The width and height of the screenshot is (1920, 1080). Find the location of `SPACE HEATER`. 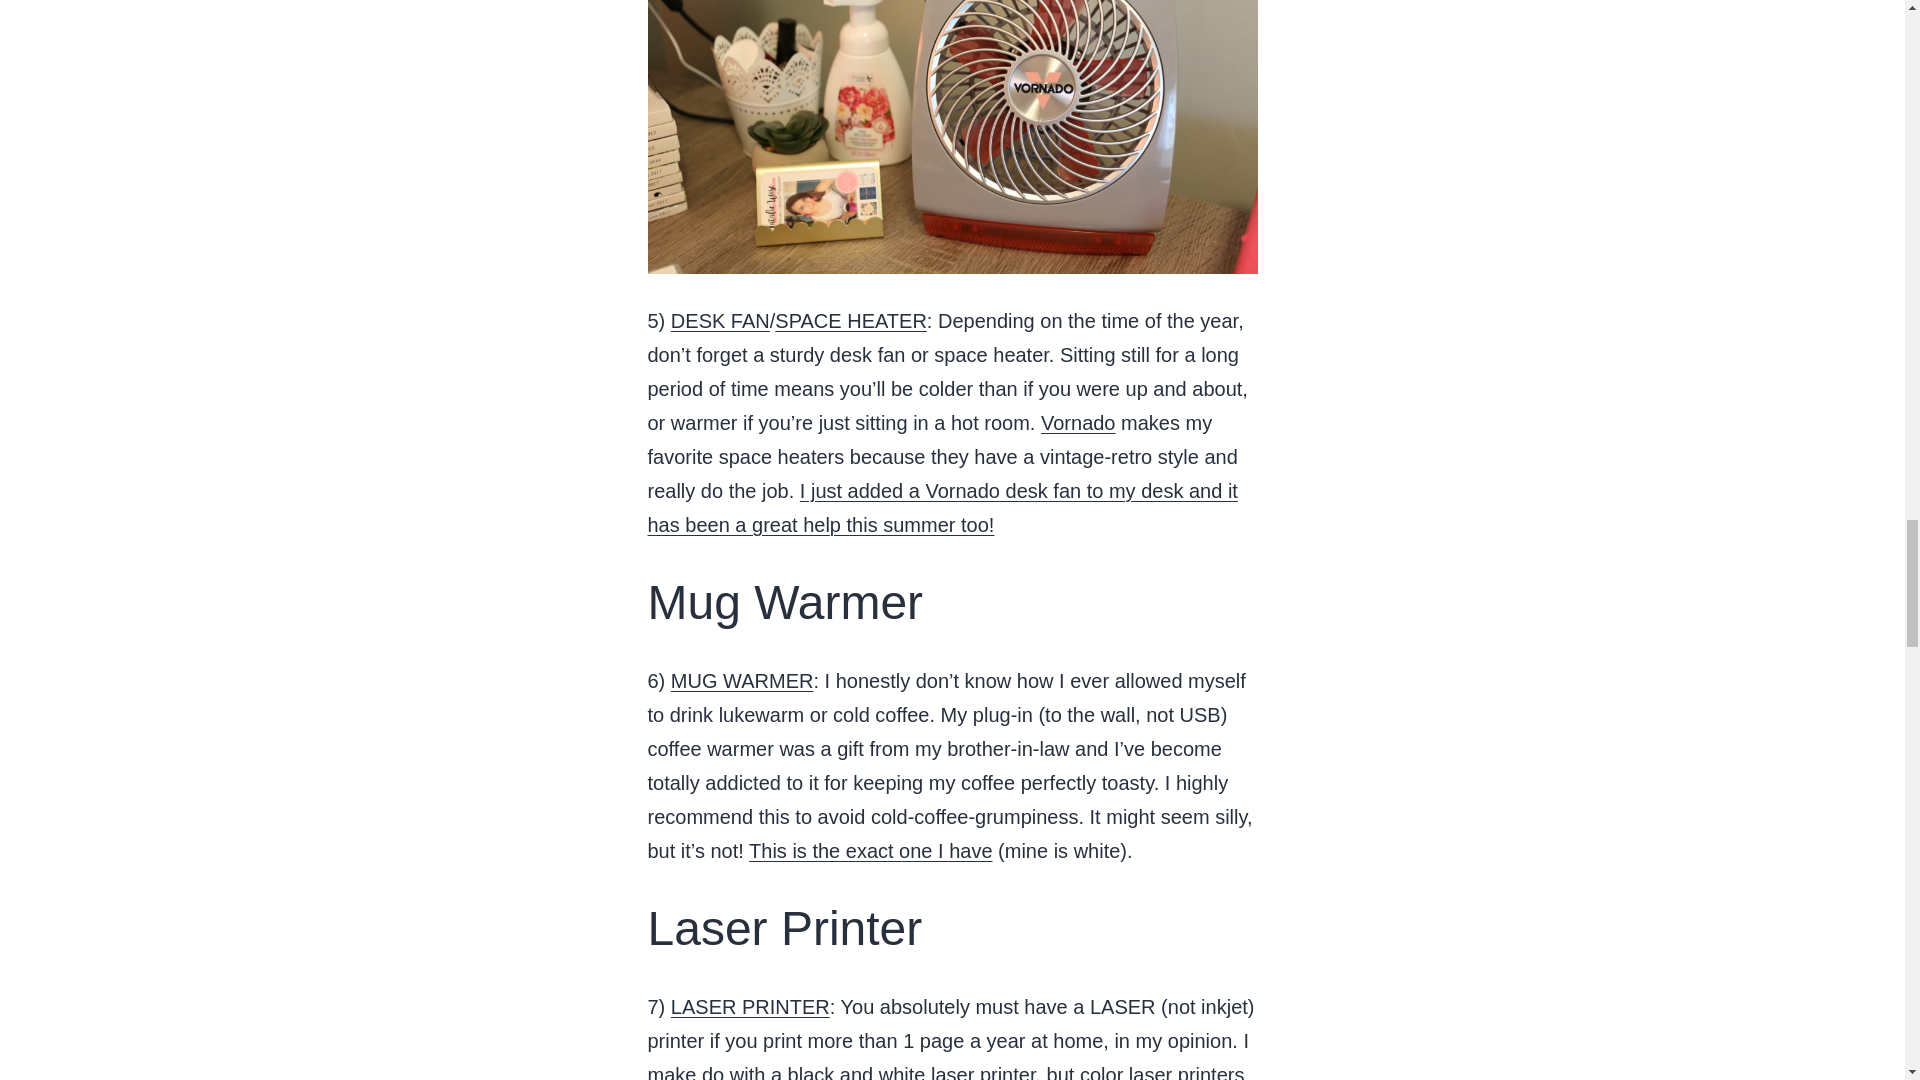

SPACE HEATER is located at coordinates (851, 320).